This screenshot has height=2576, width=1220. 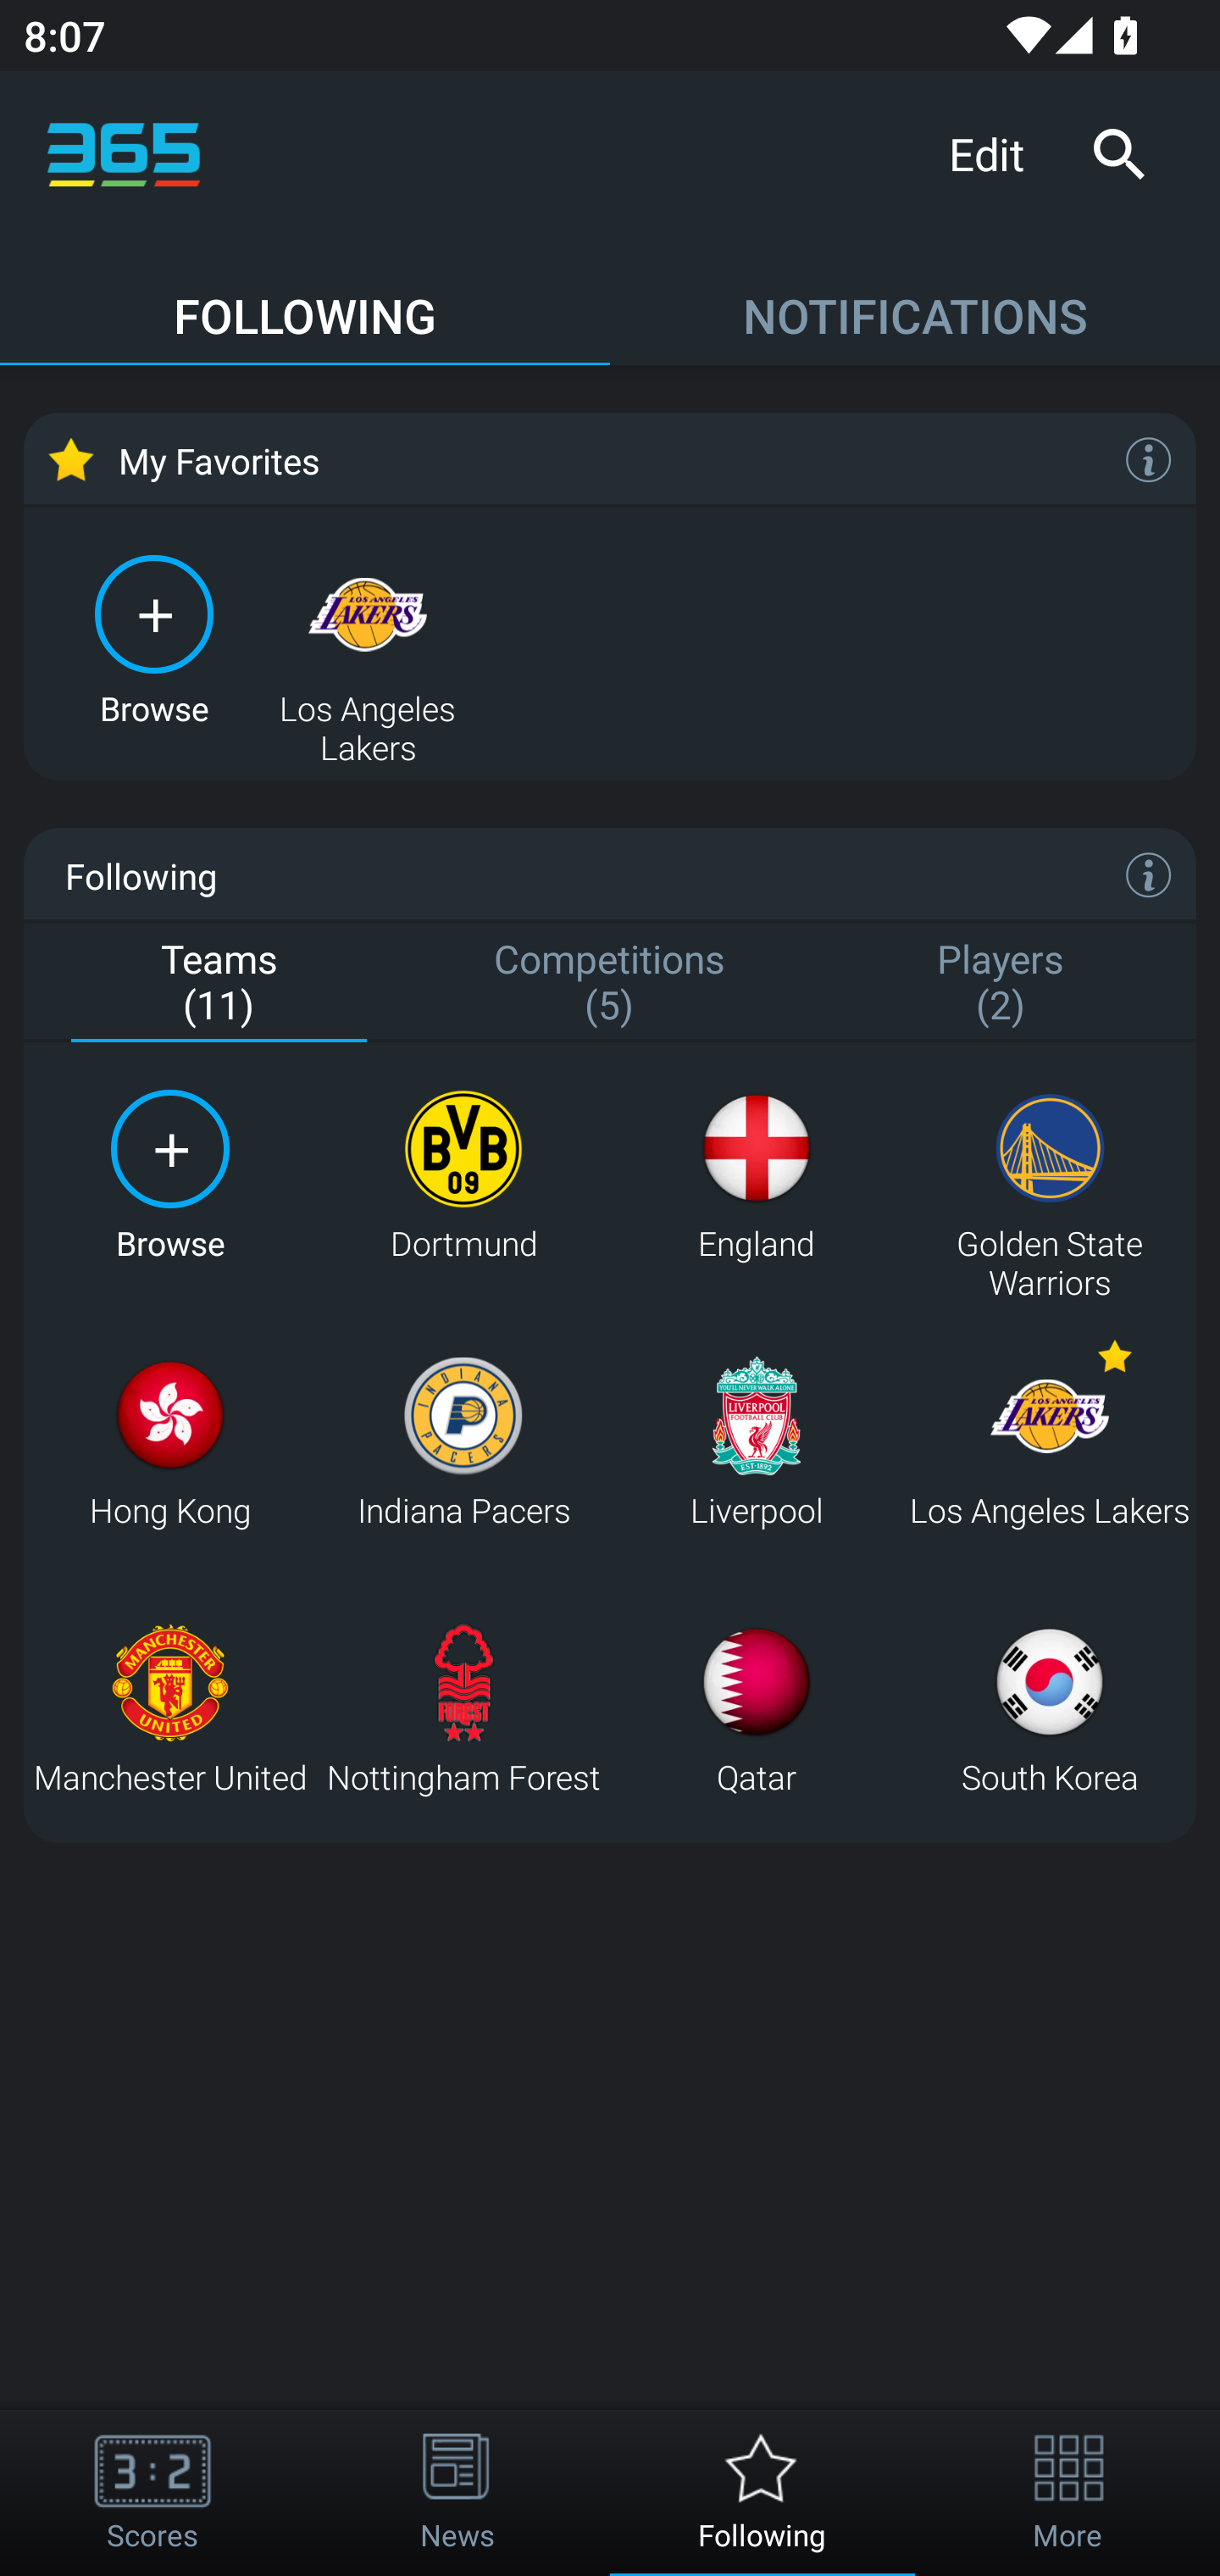 What do you see at coordinates (1049, 1708) in the screenshot?
I see `South Korea` at bounding box center [1049, 1708].